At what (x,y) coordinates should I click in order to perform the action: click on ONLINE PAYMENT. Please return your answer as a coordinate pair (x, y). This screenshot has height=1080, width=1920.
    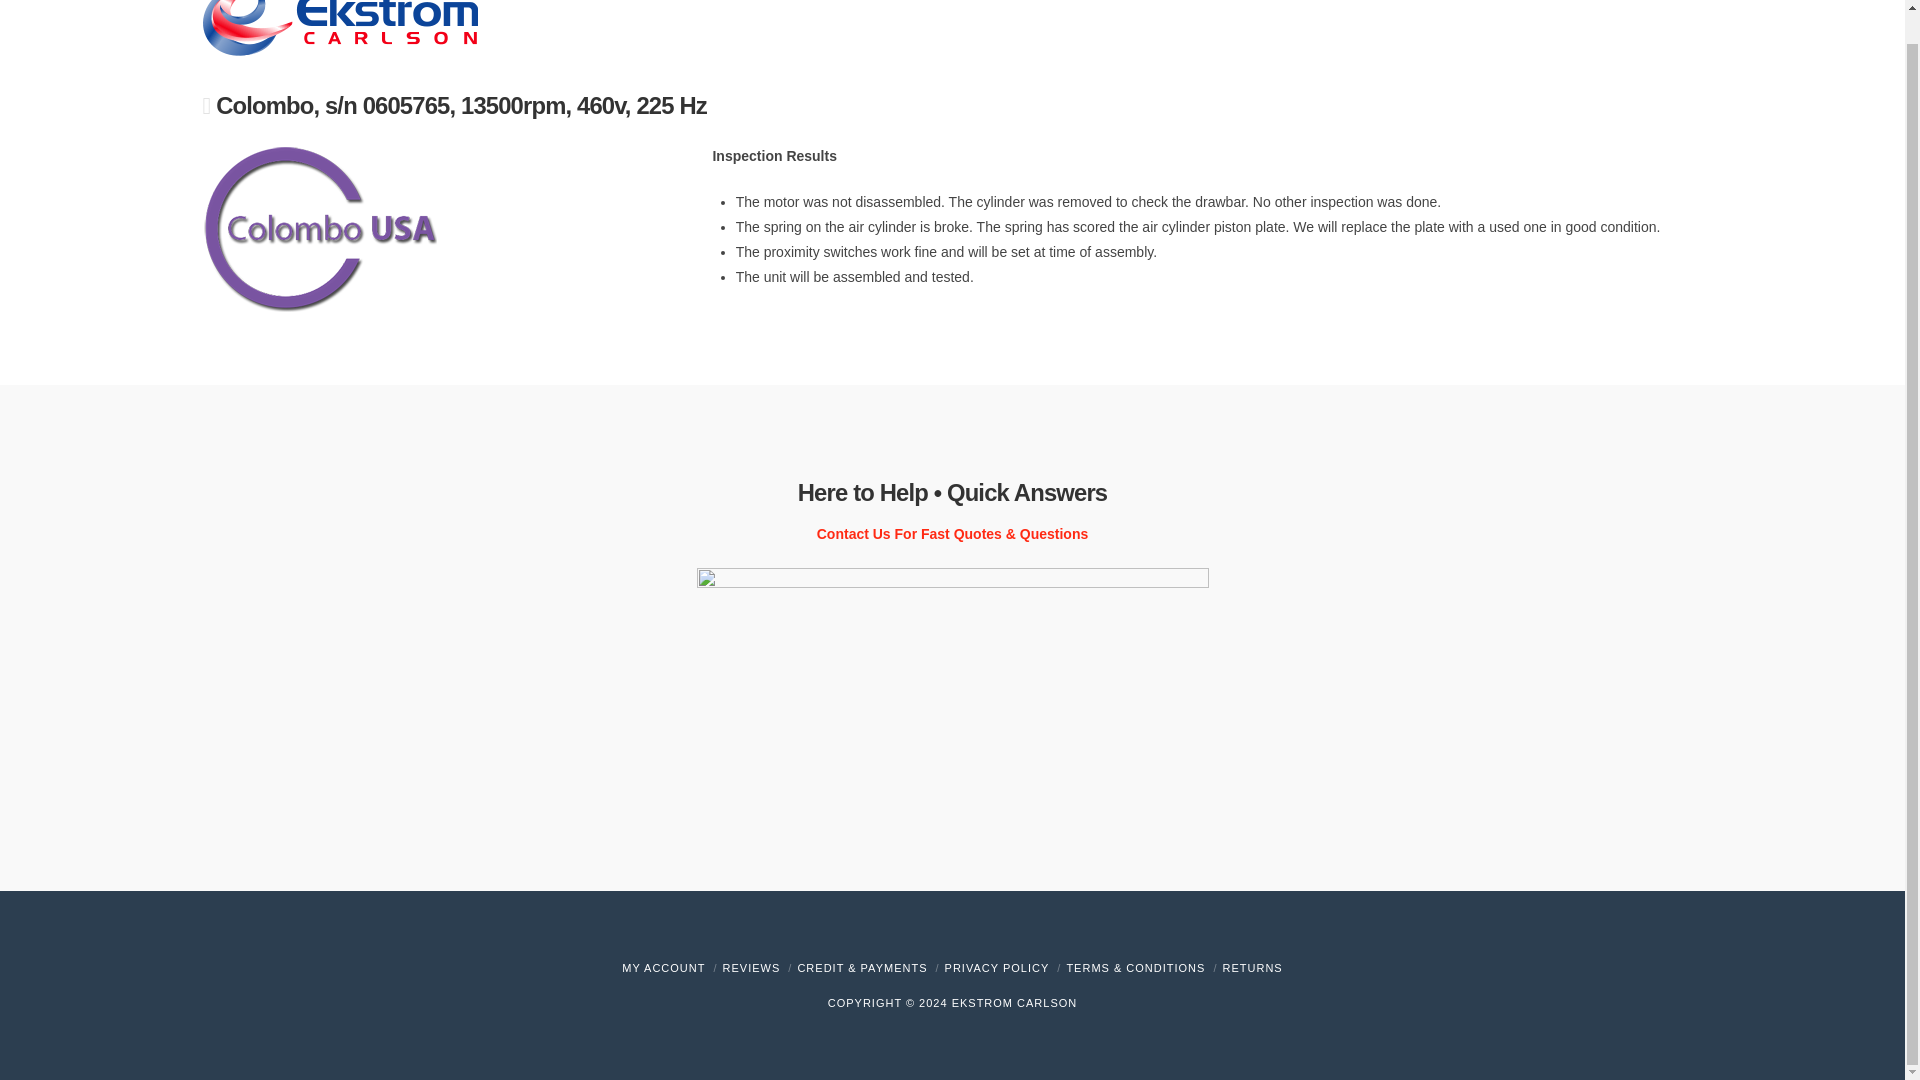
    Looking at the image, I should click on (1222, 27).